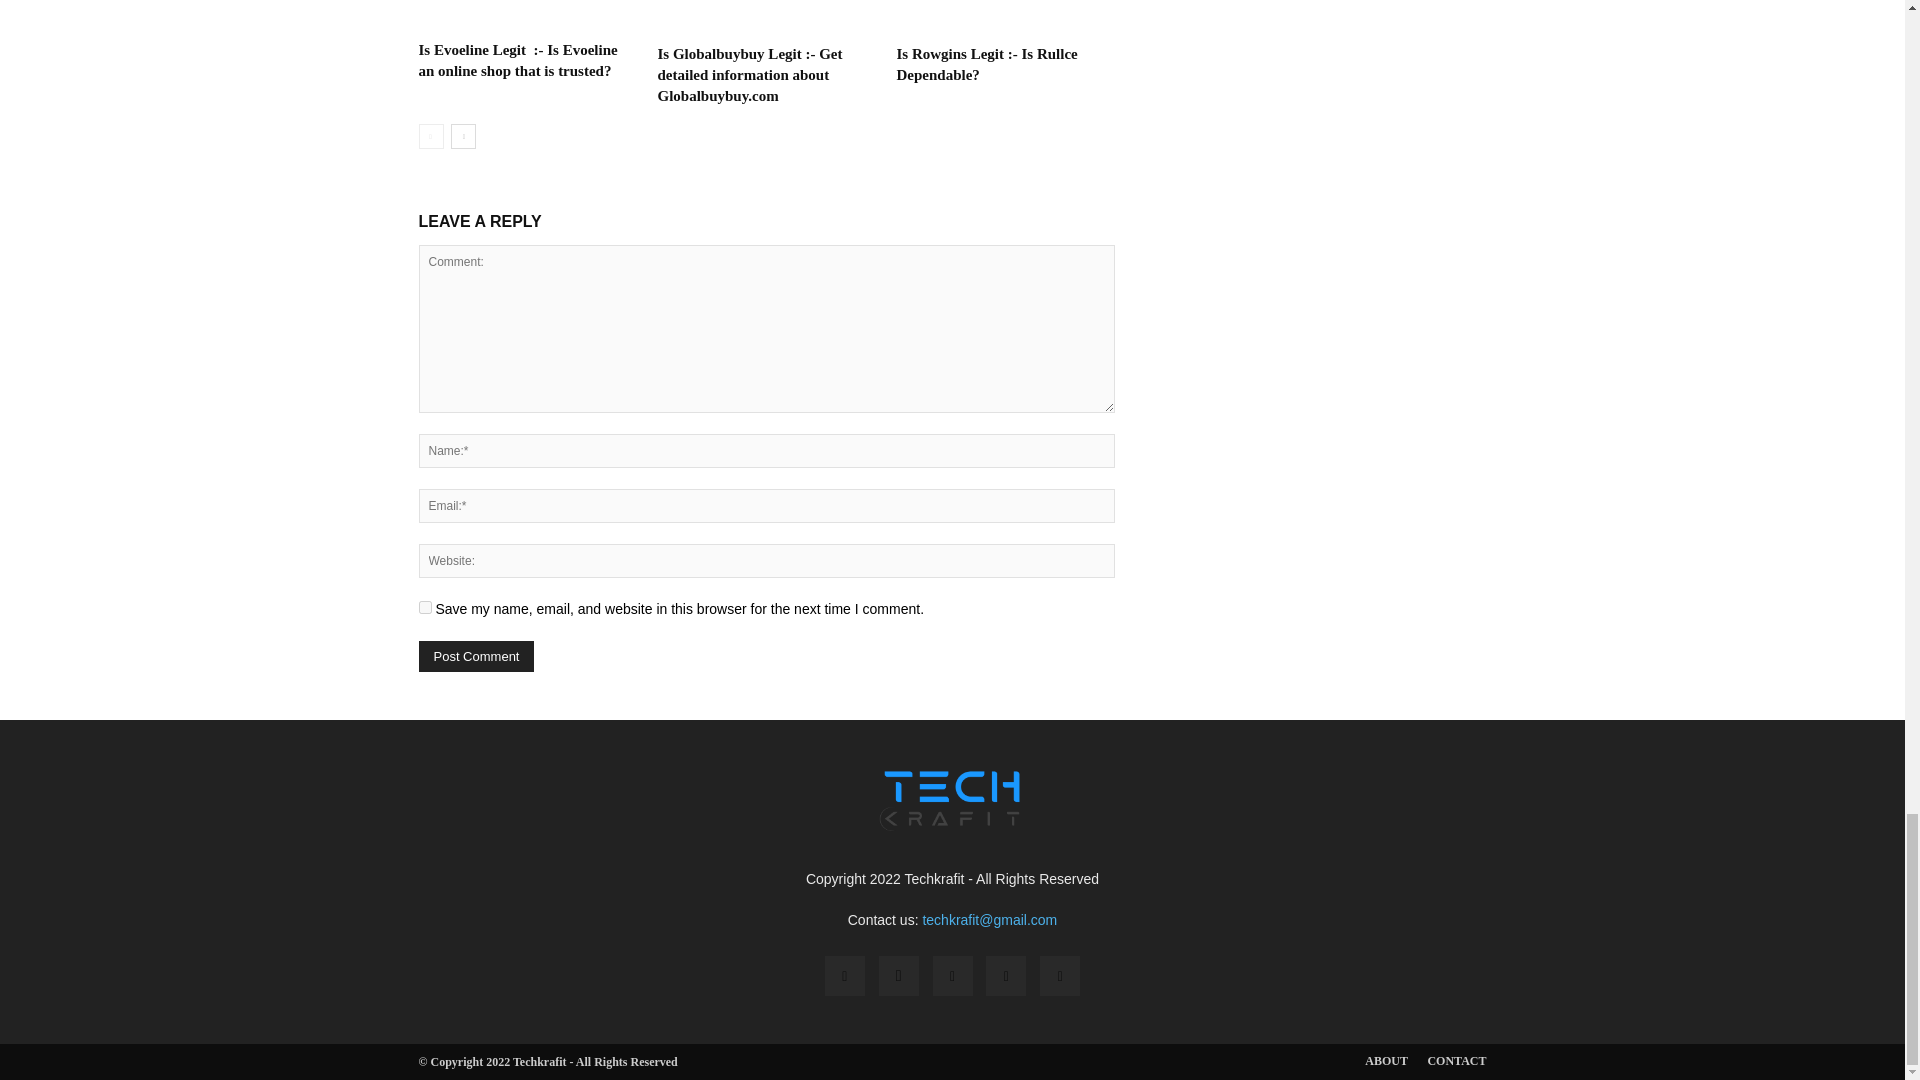  Describe the element at coordinates (424, 607) in the screenshot. I see `yes` at that location.